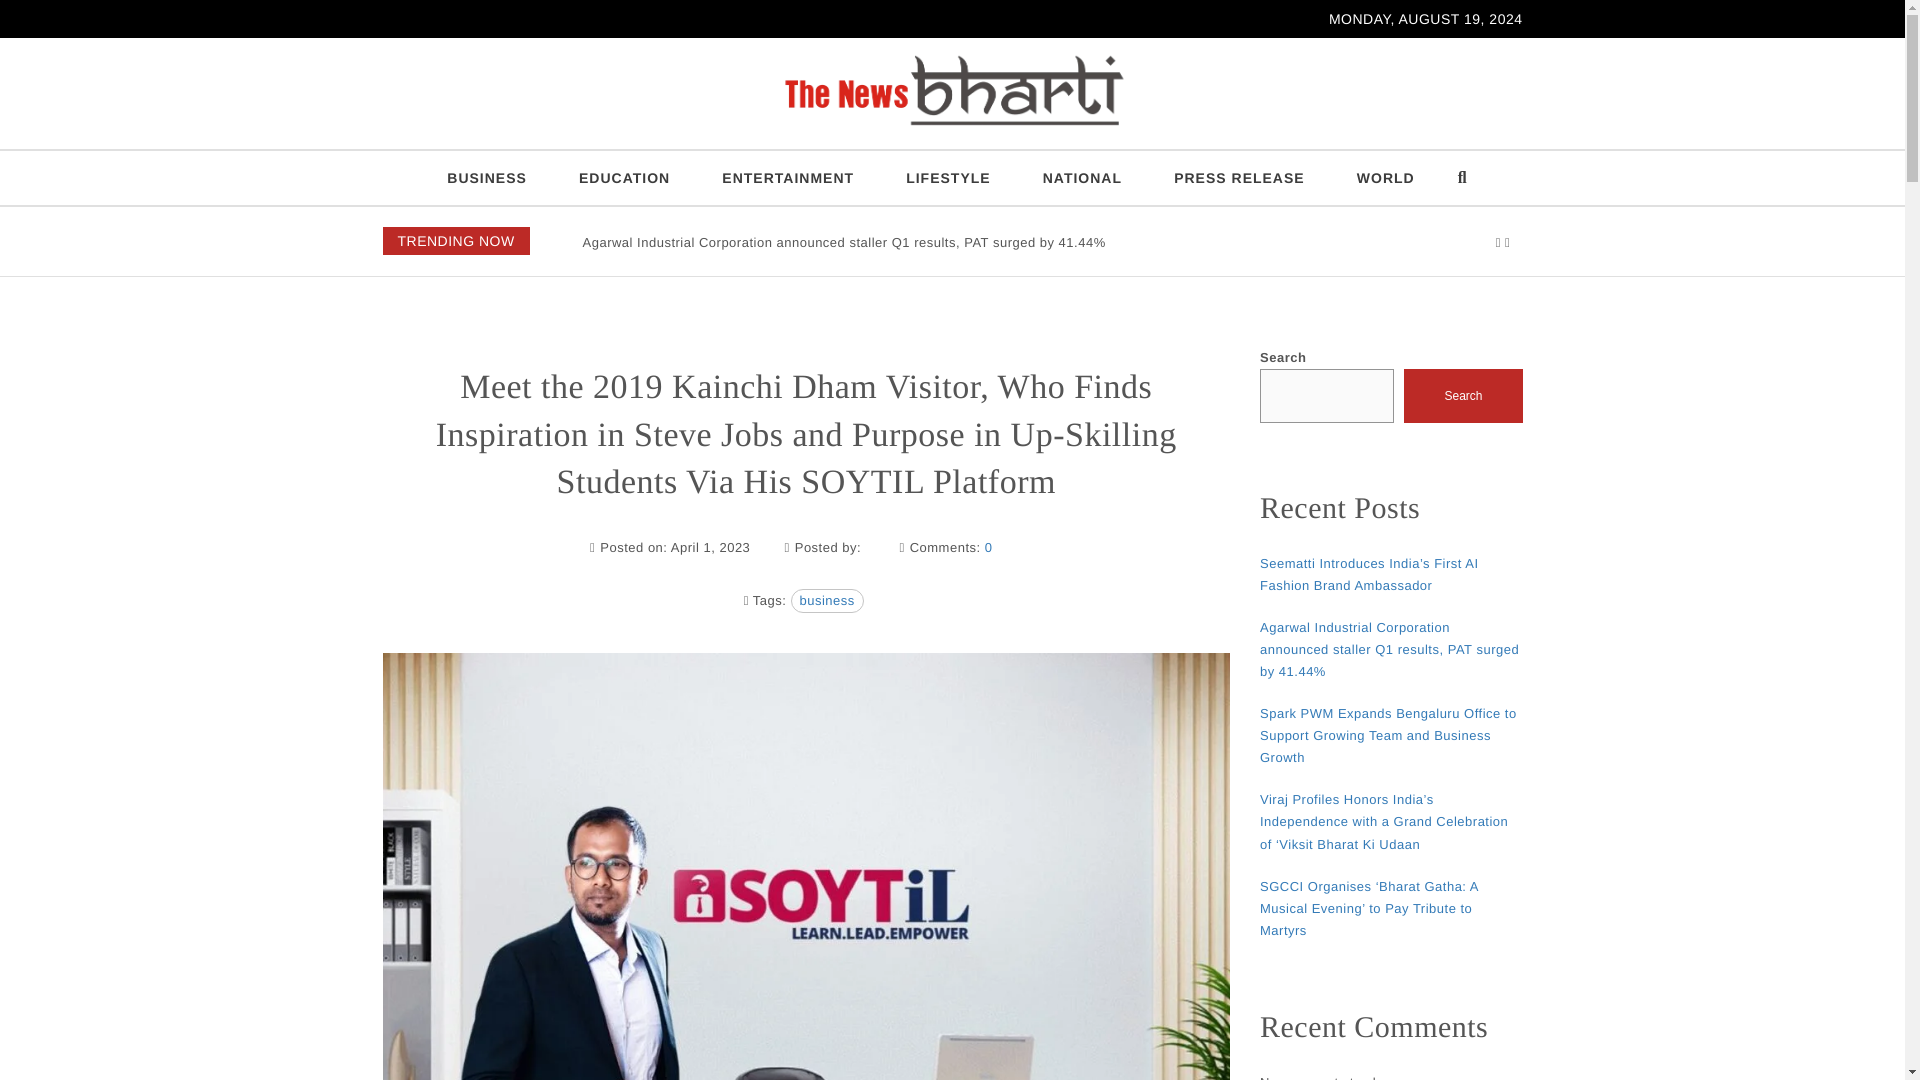  Describe the element at coordinates (1082, 178) in the screenshot. I see `NATIONAL` at that location.